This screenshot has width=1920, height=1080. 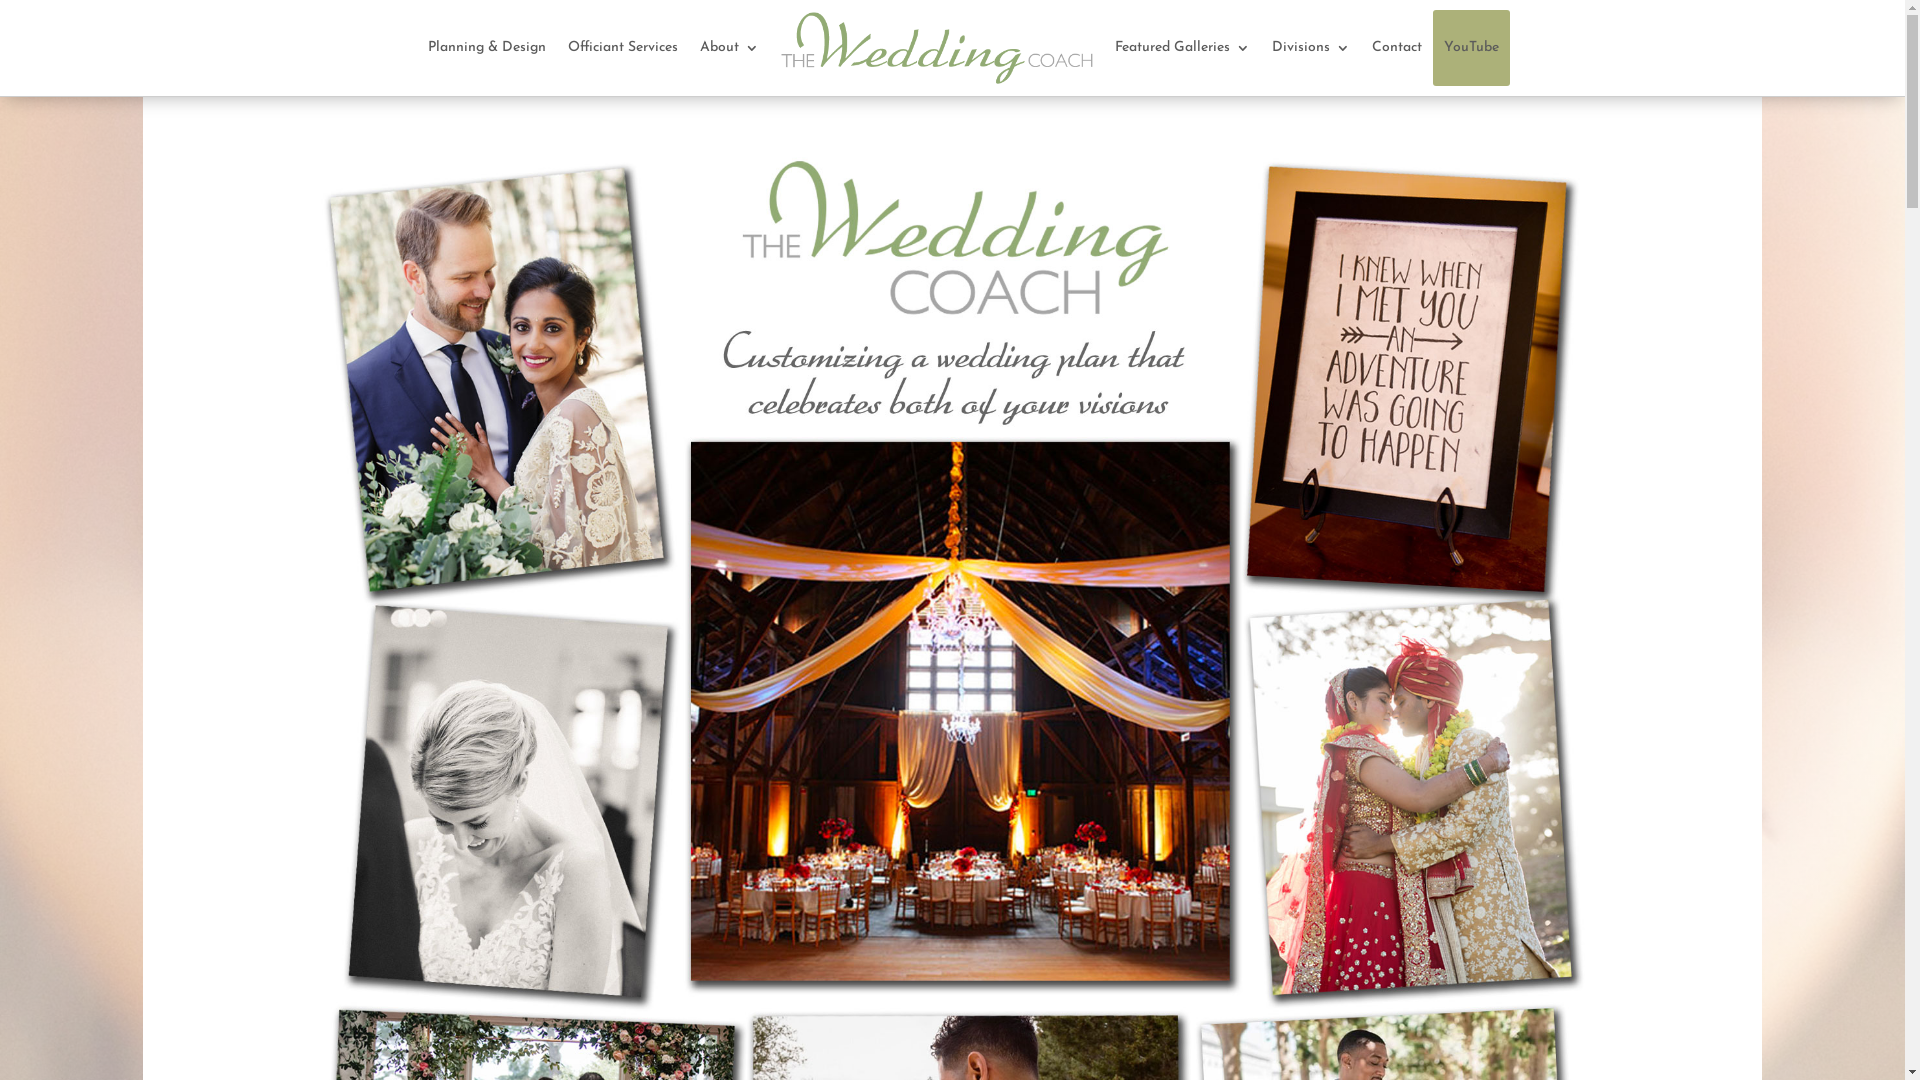 I want to click on YouTube, so click(x=1472, y=48).